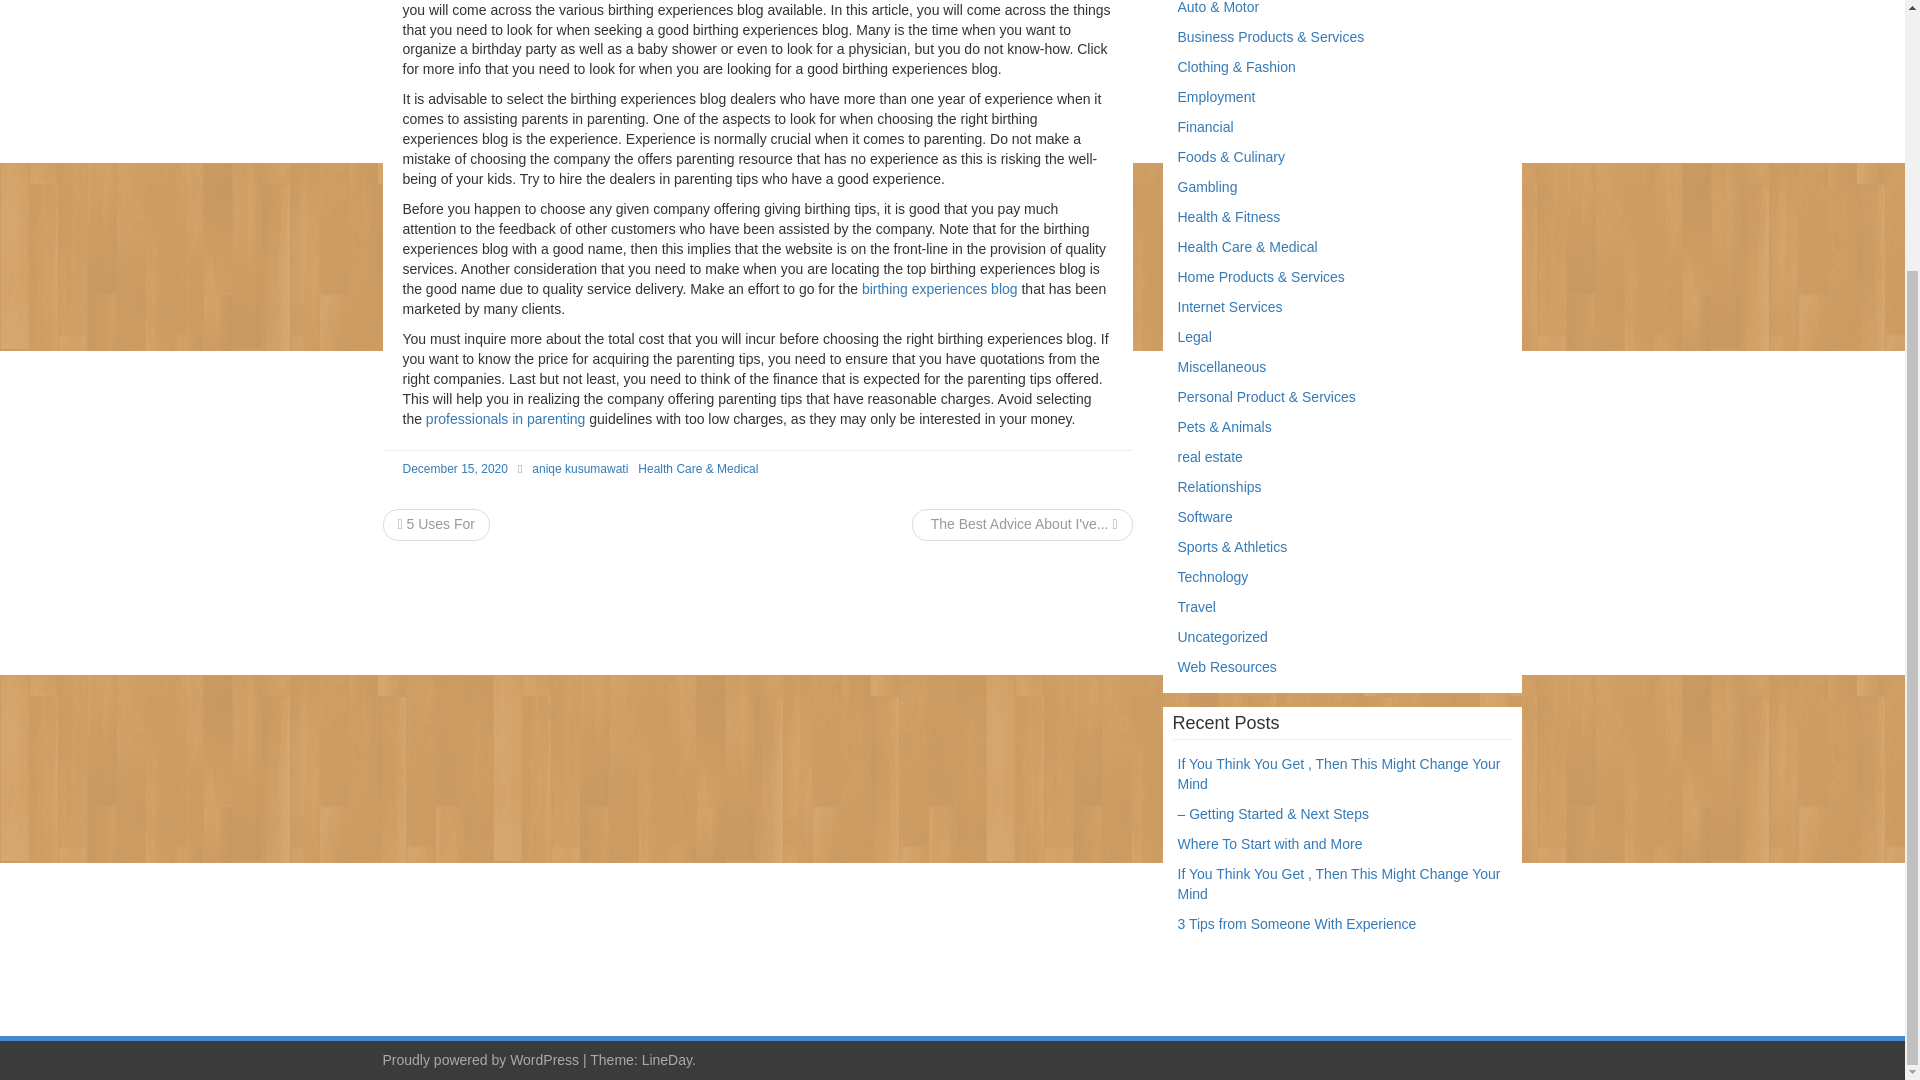 The image size is (1920, 1080). What do you see at coordinates (1196, 606) in the screenshot?
I see `Travel` at bounding box center [1196, 606].